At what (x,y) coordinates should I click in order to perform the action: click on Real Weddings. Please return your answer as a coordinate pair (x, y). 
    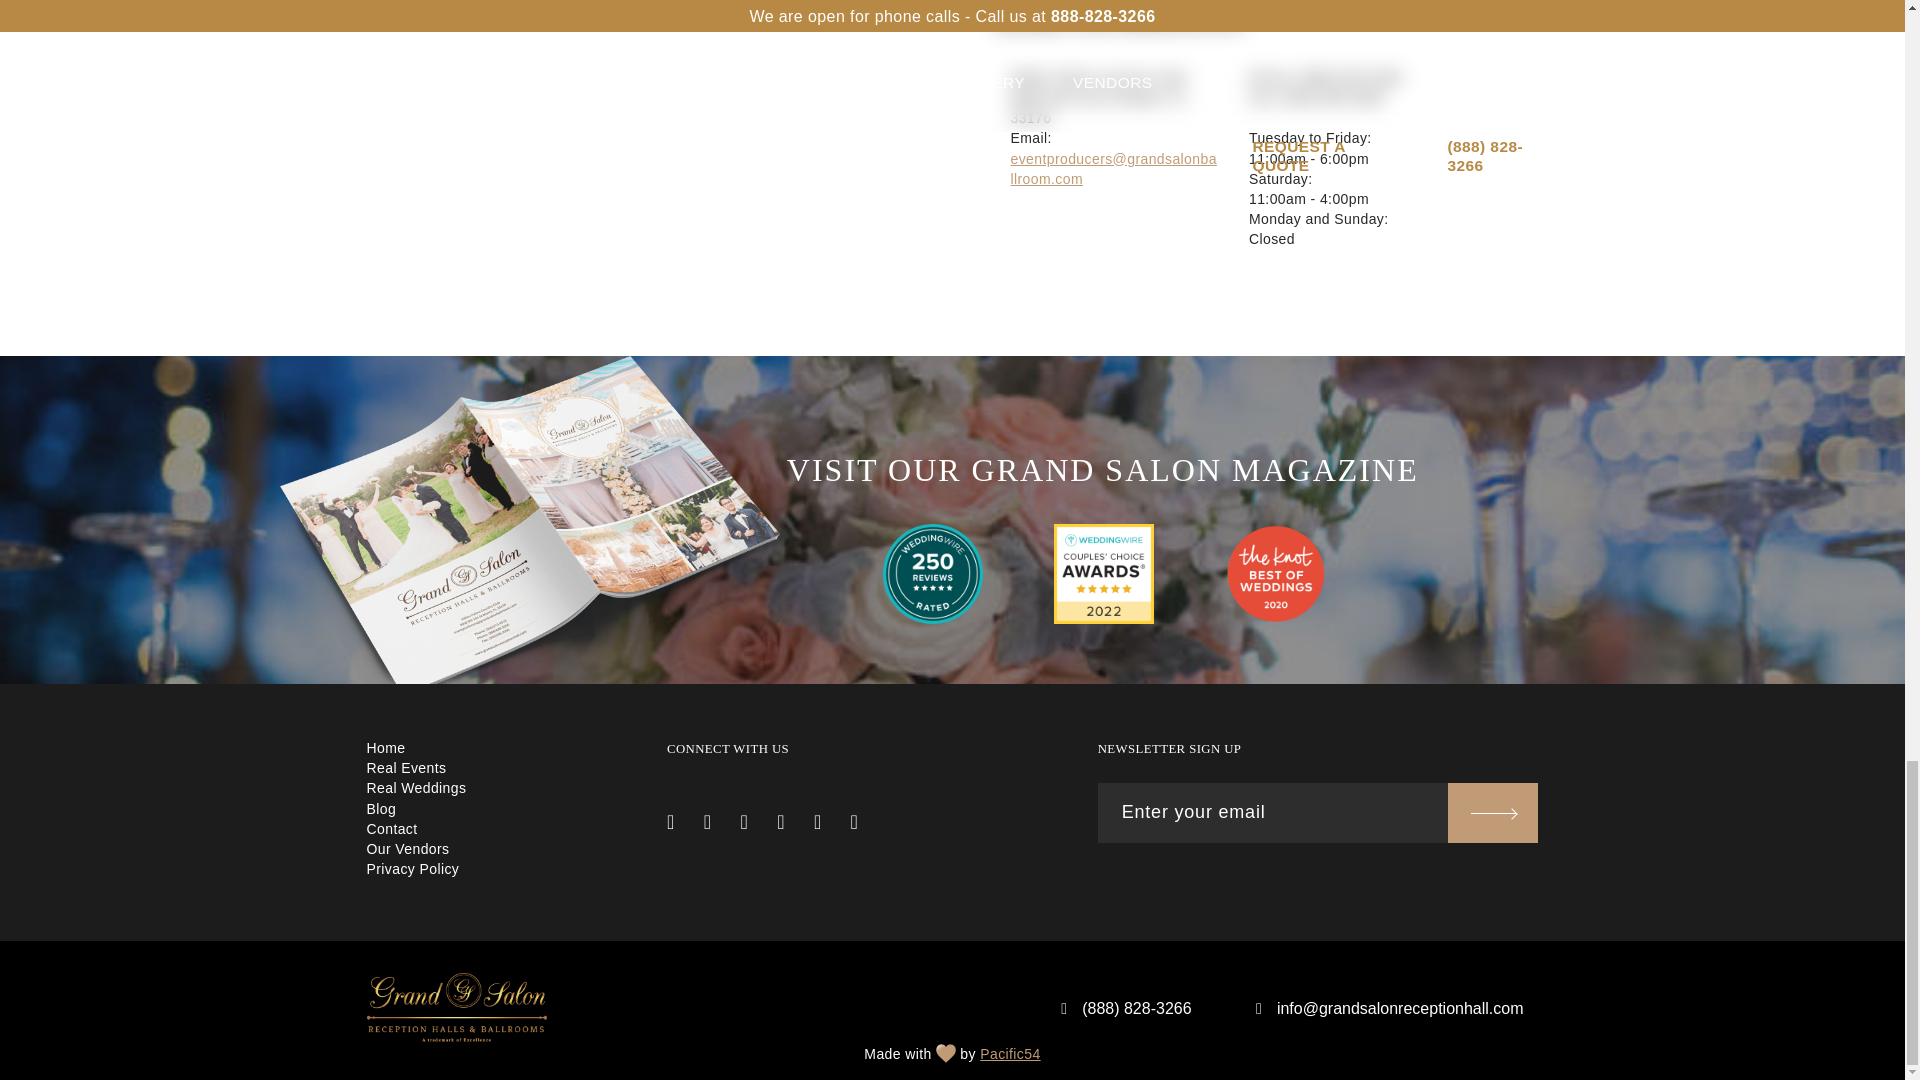
    Looking at the image, I should click on (416, 787).